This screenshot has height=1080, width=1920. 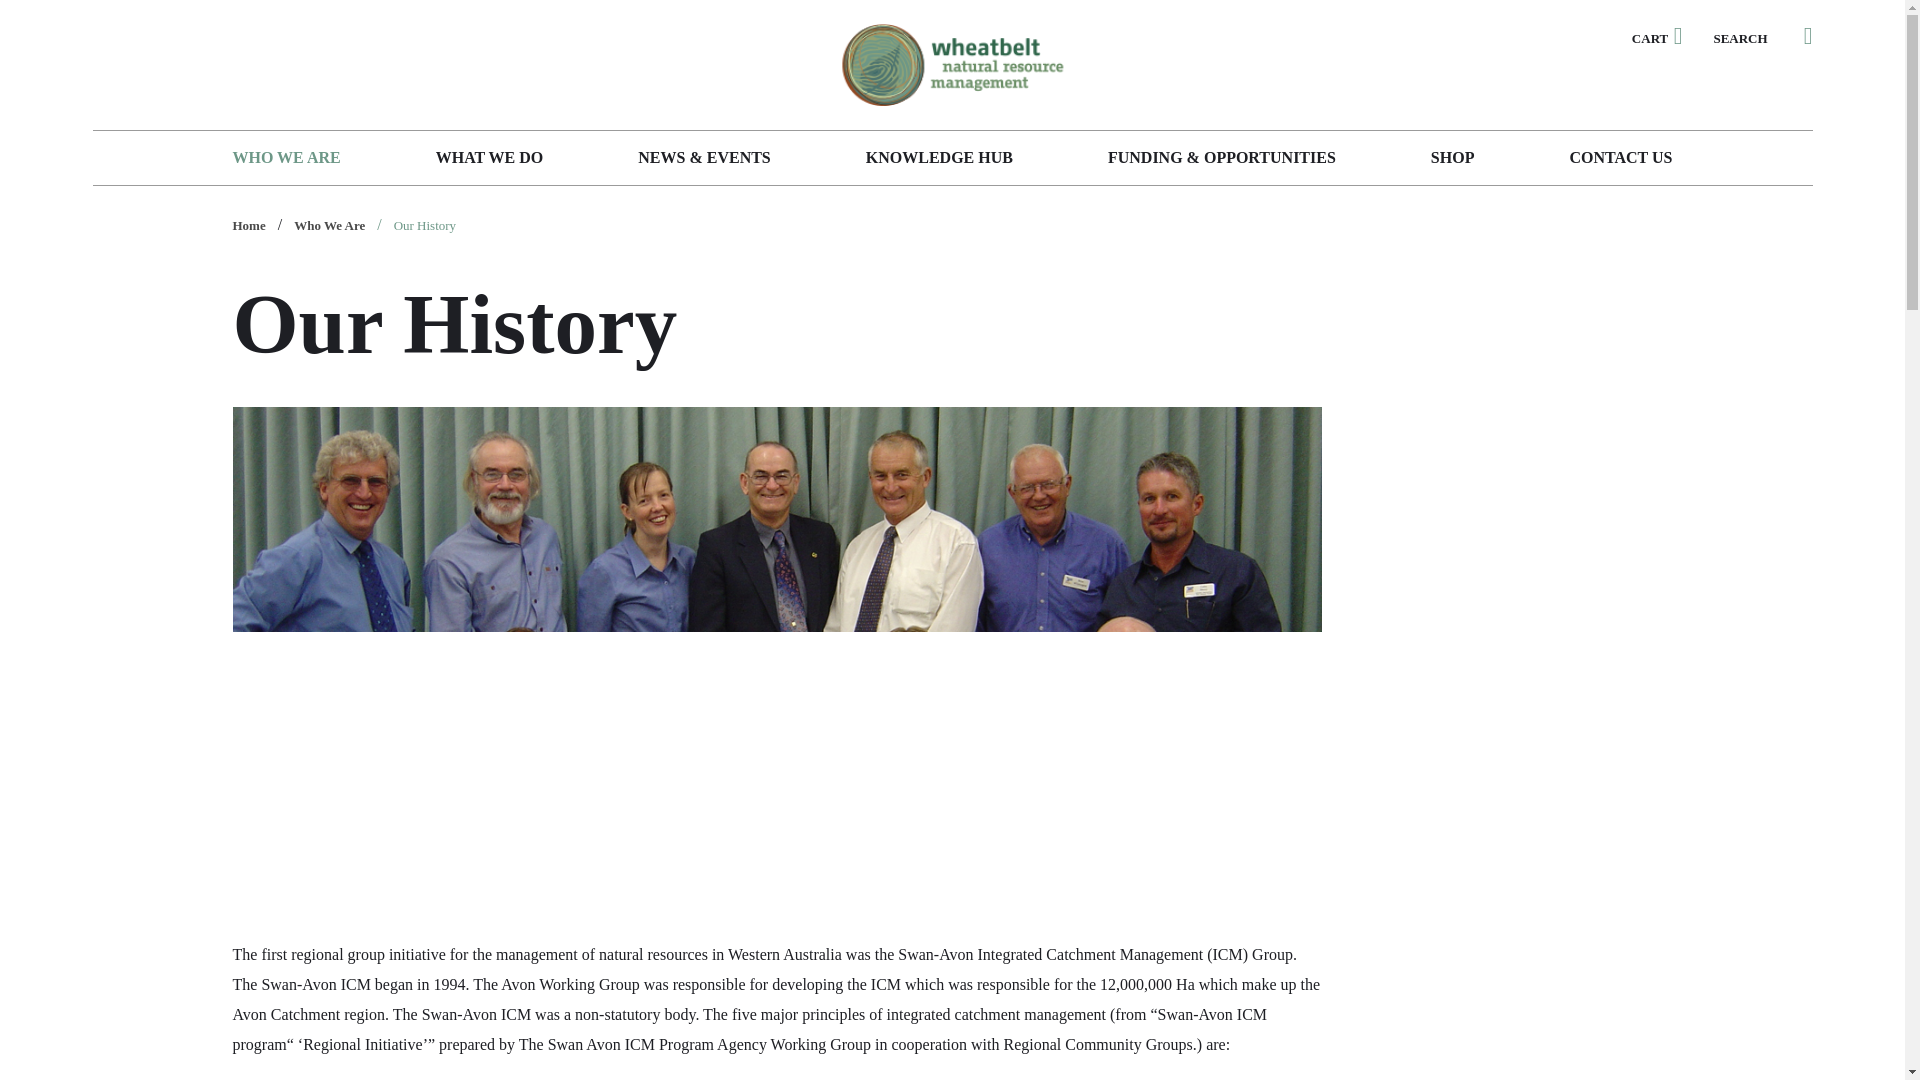 I want to click on WHO WE ARE, so click(x=286, y=157).